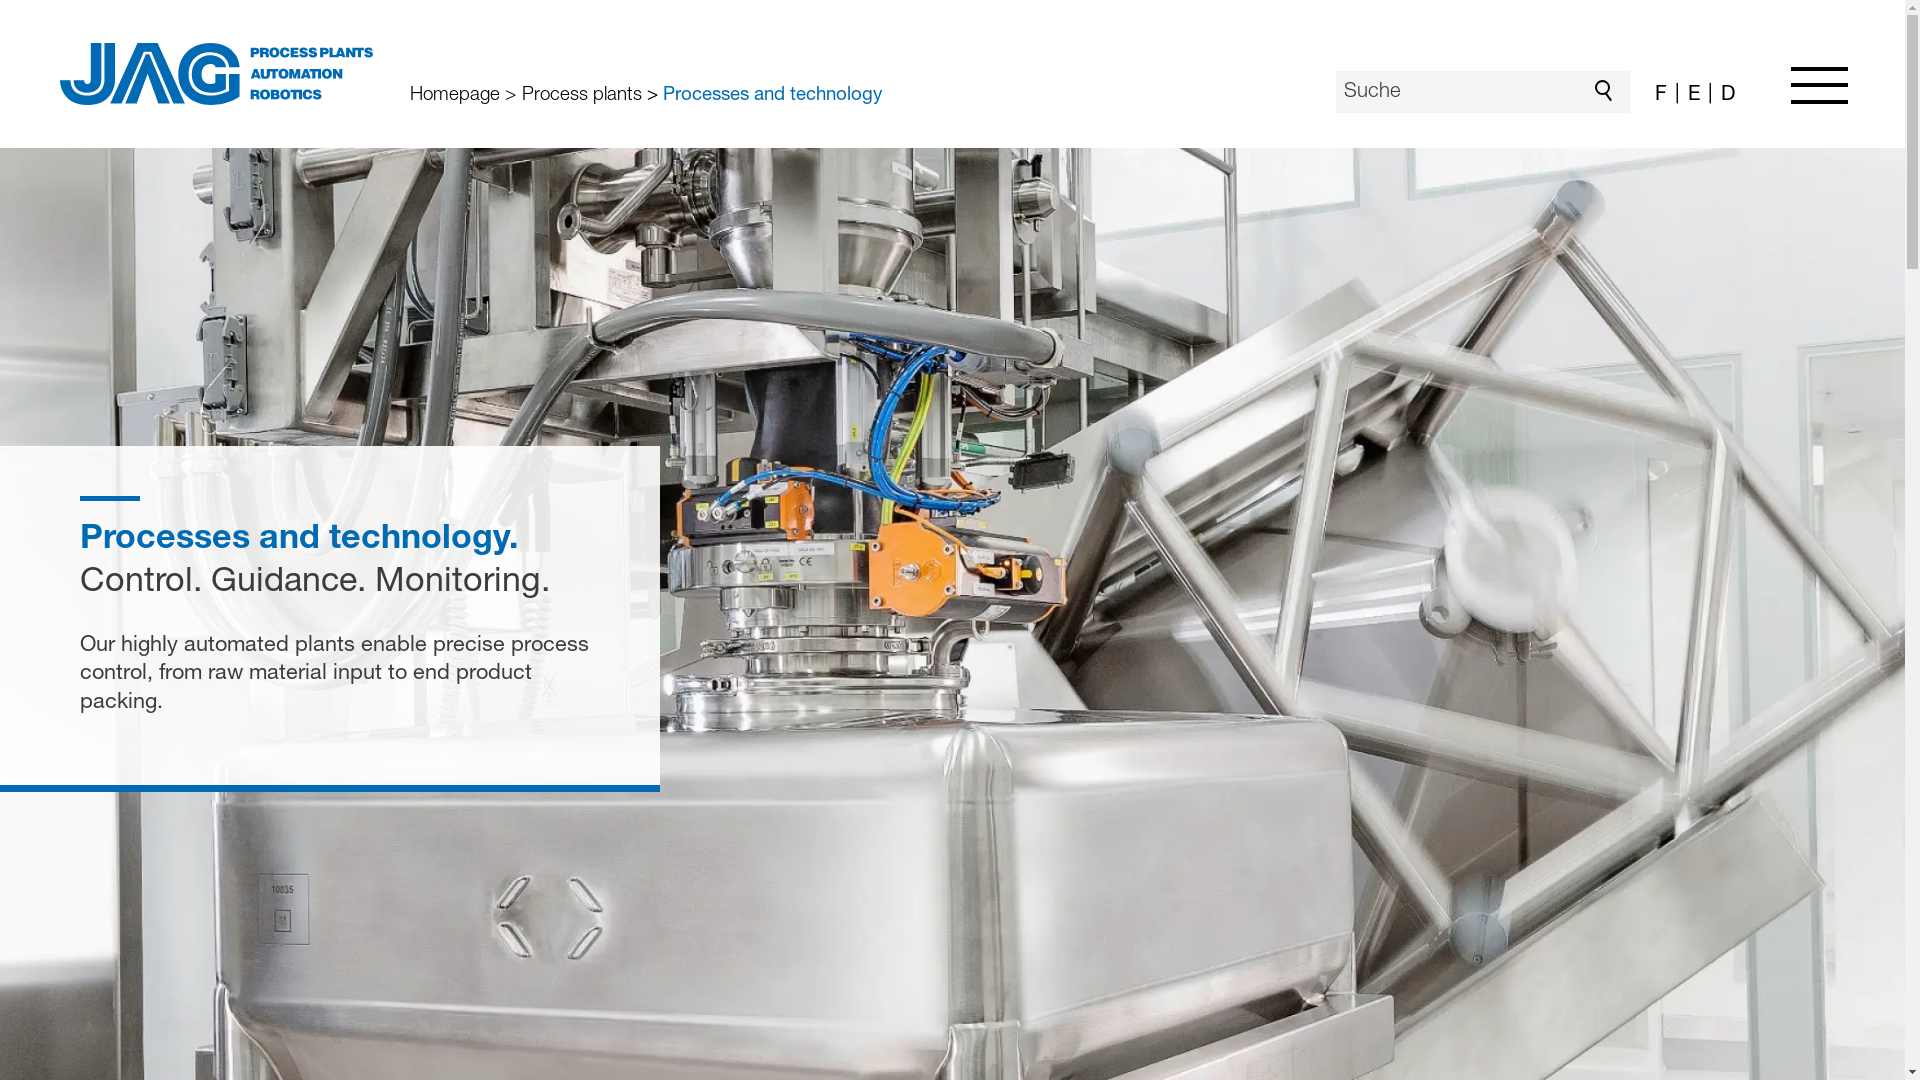 The image size is (1920, 1080). I want to click on Suchen, so click(1609, 92).